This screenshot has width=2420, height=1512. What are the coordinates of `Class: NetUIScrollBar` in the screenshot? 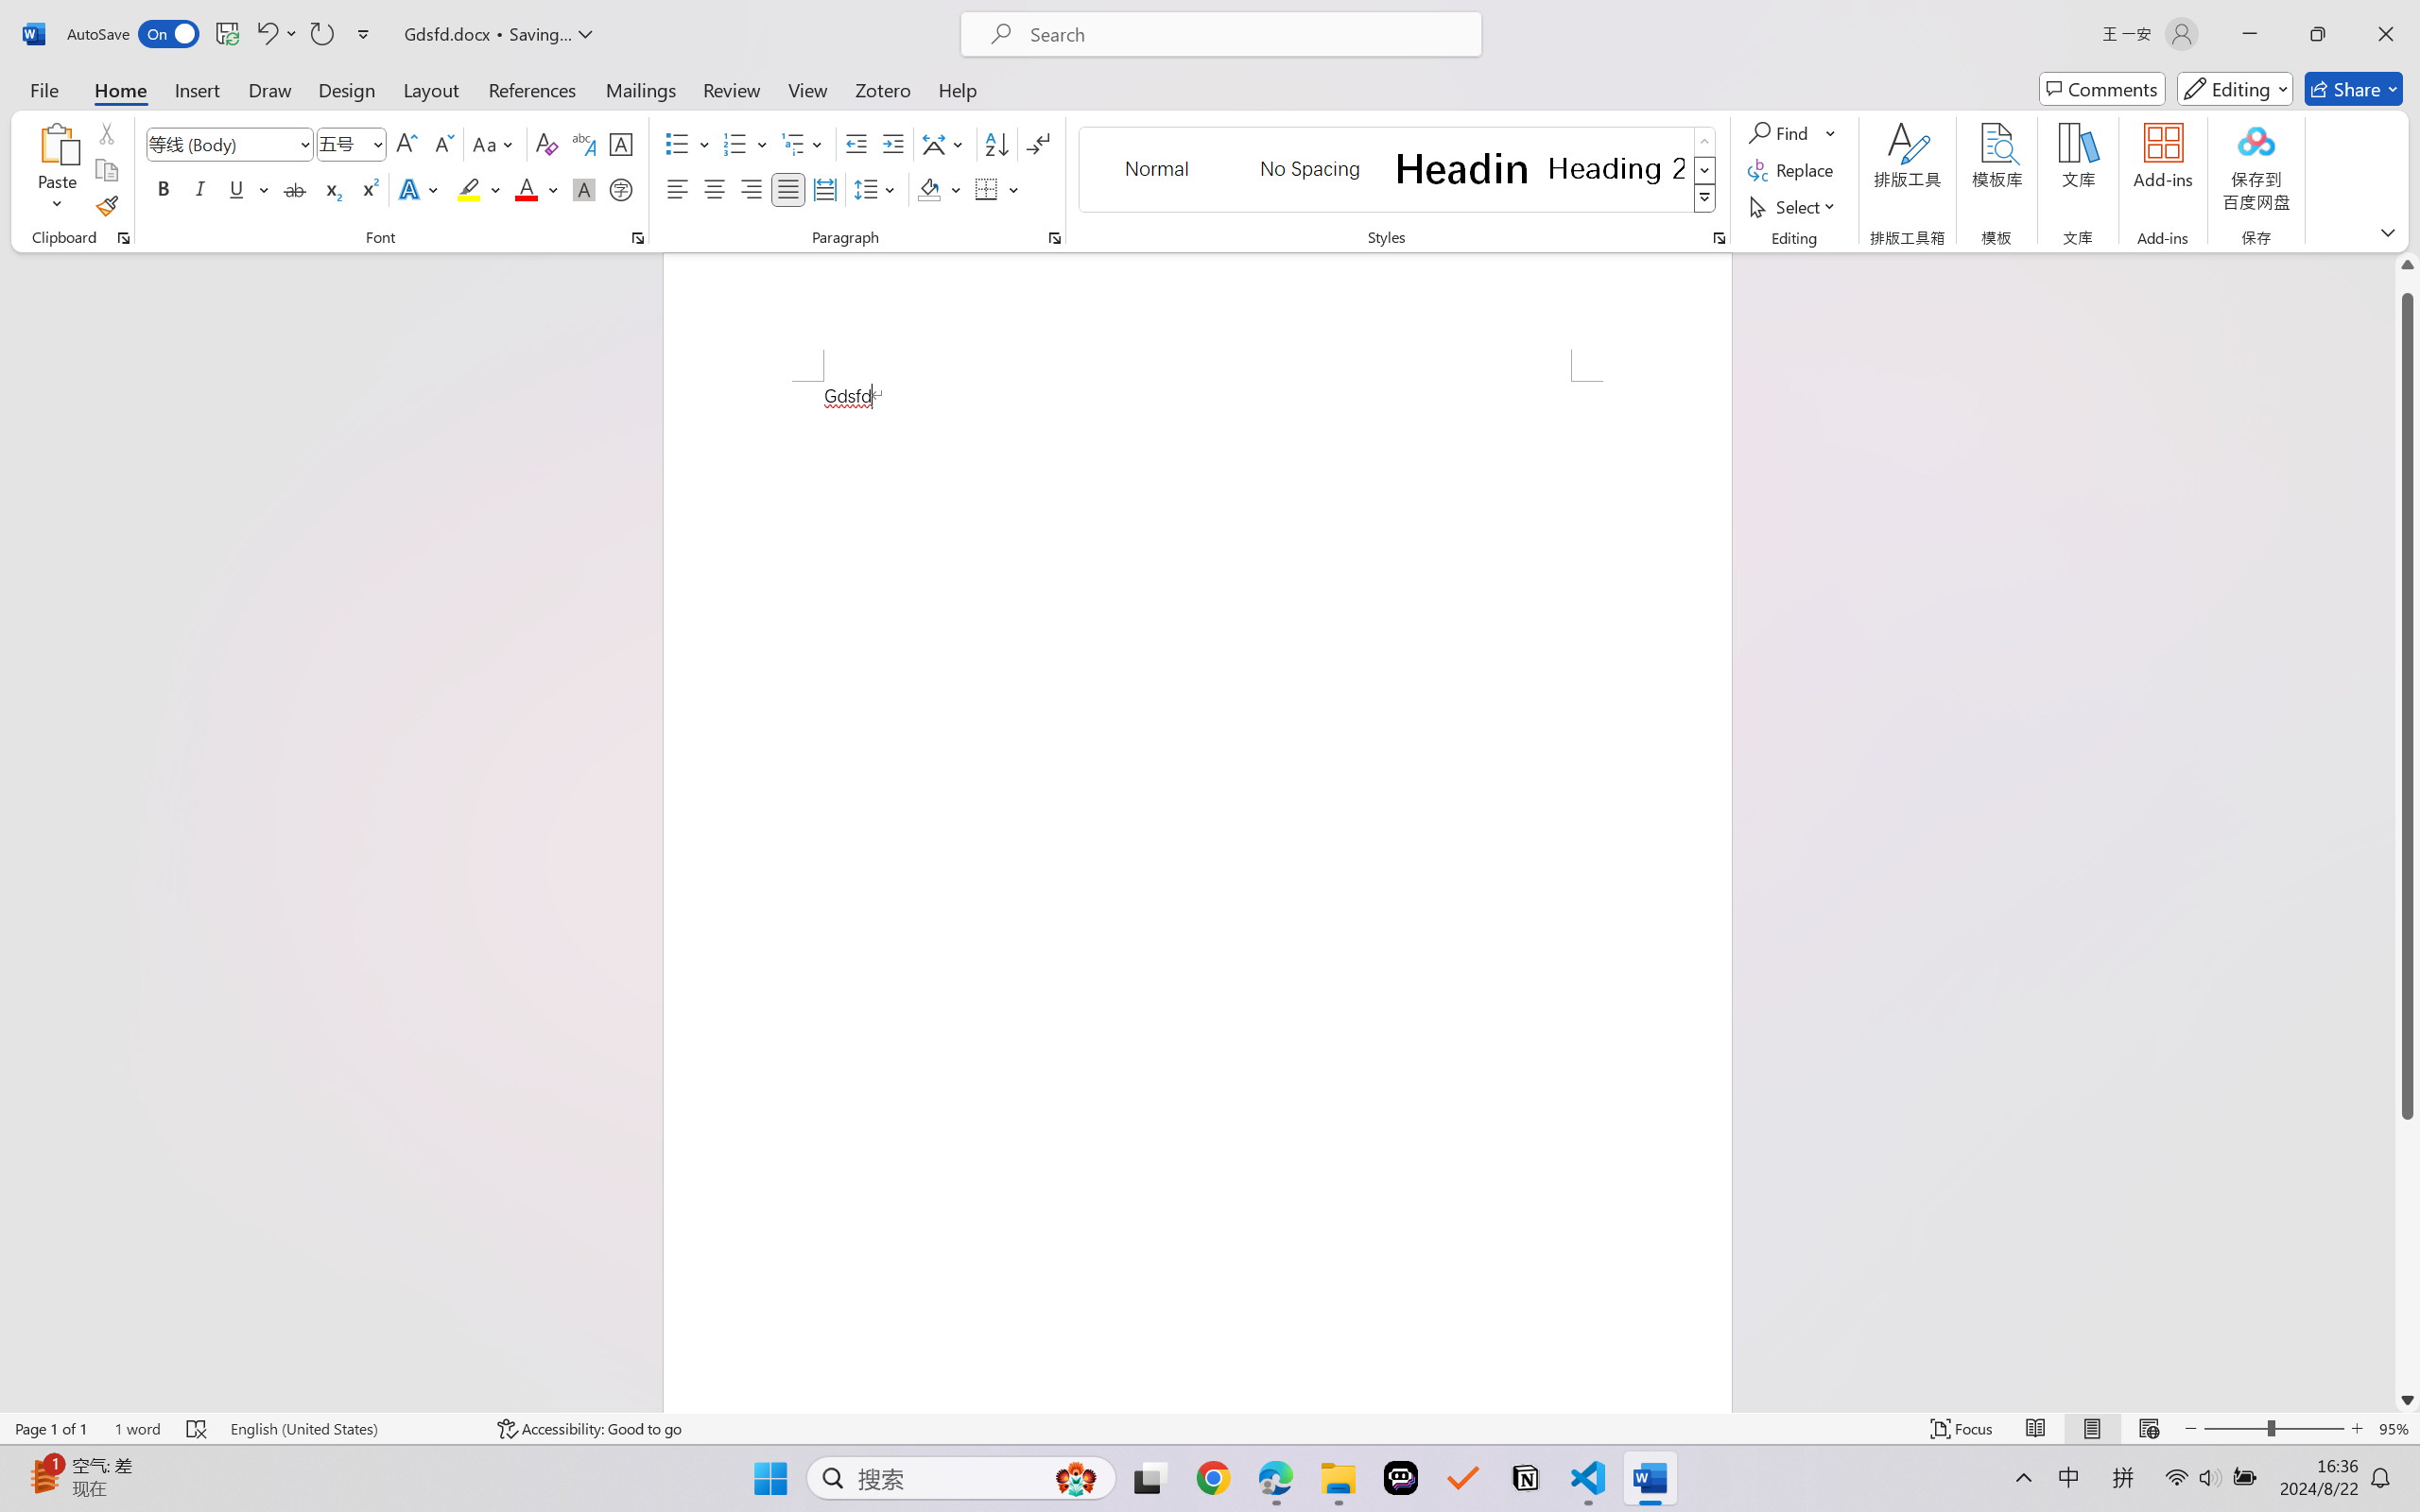 It's located at (2408, 832).